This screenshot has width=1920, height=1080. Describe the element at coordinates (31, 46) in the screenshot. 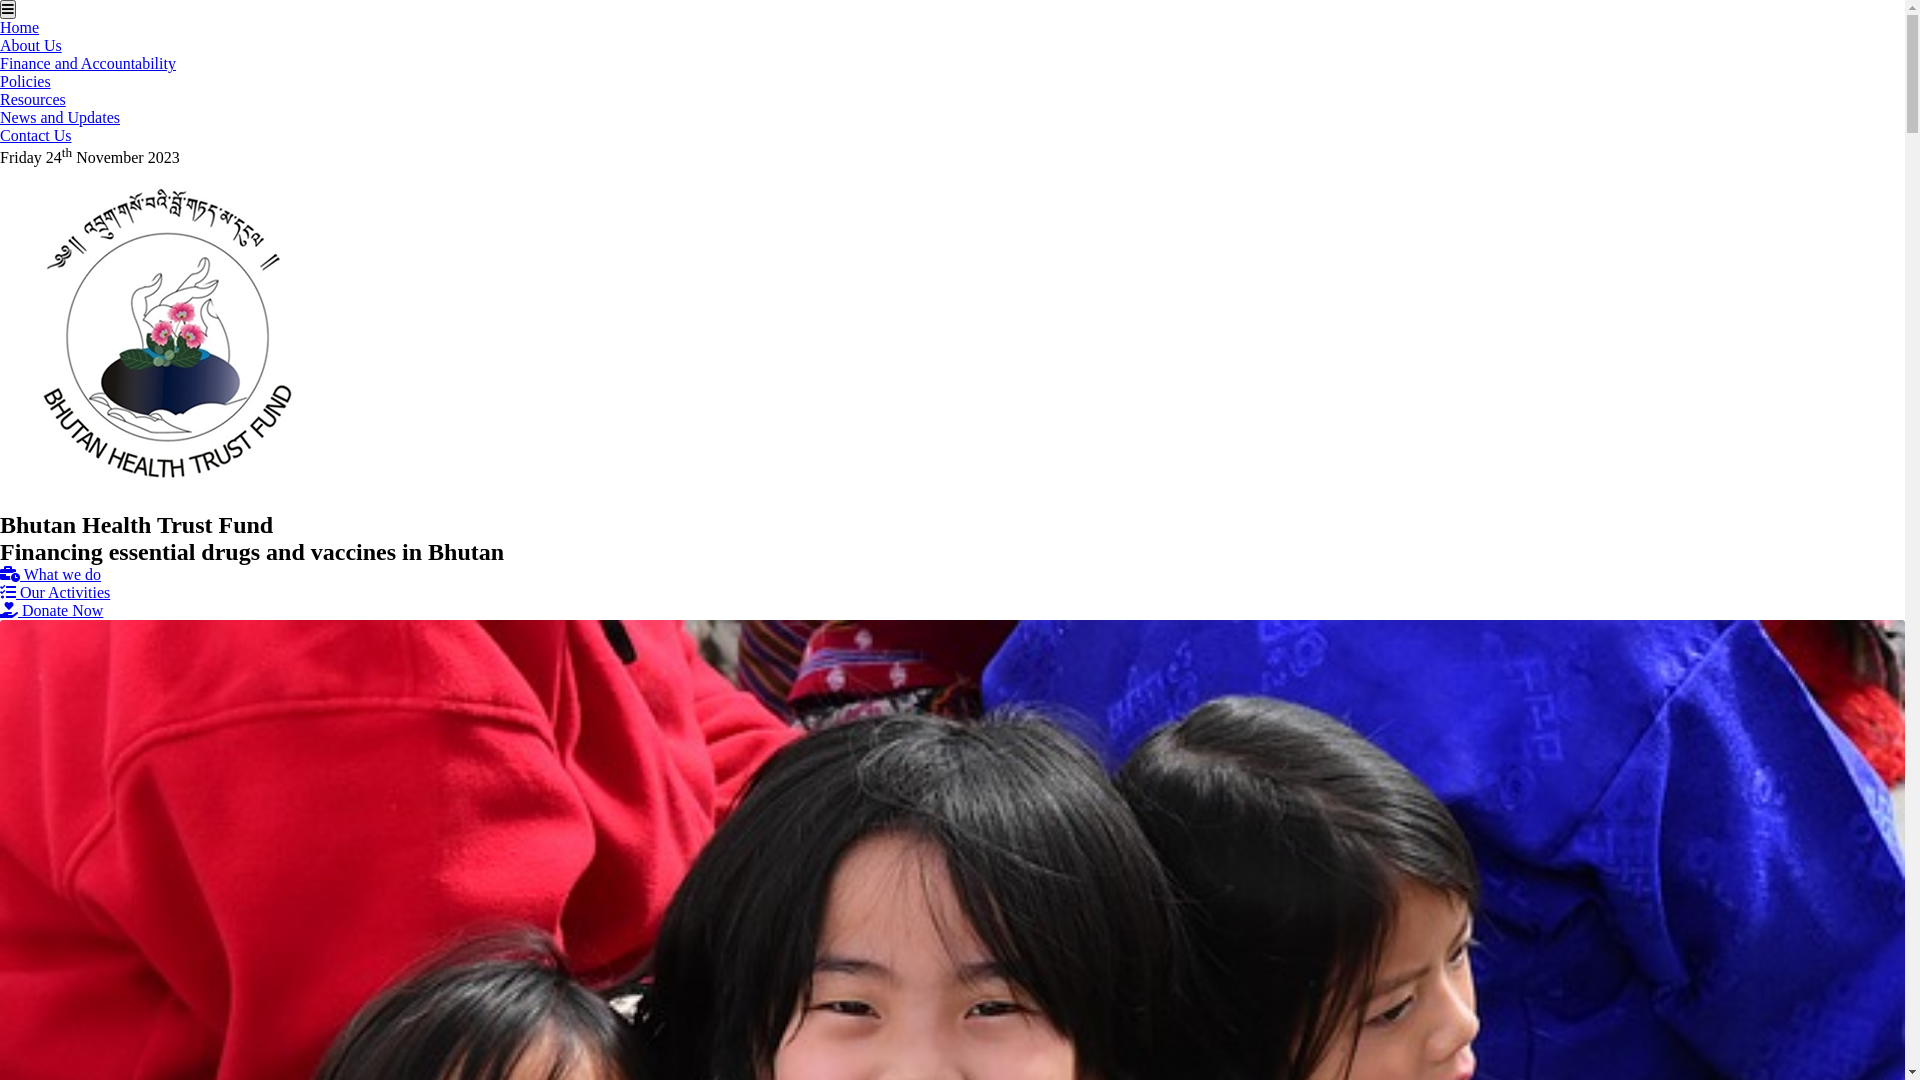

I see `About Us` at that location.